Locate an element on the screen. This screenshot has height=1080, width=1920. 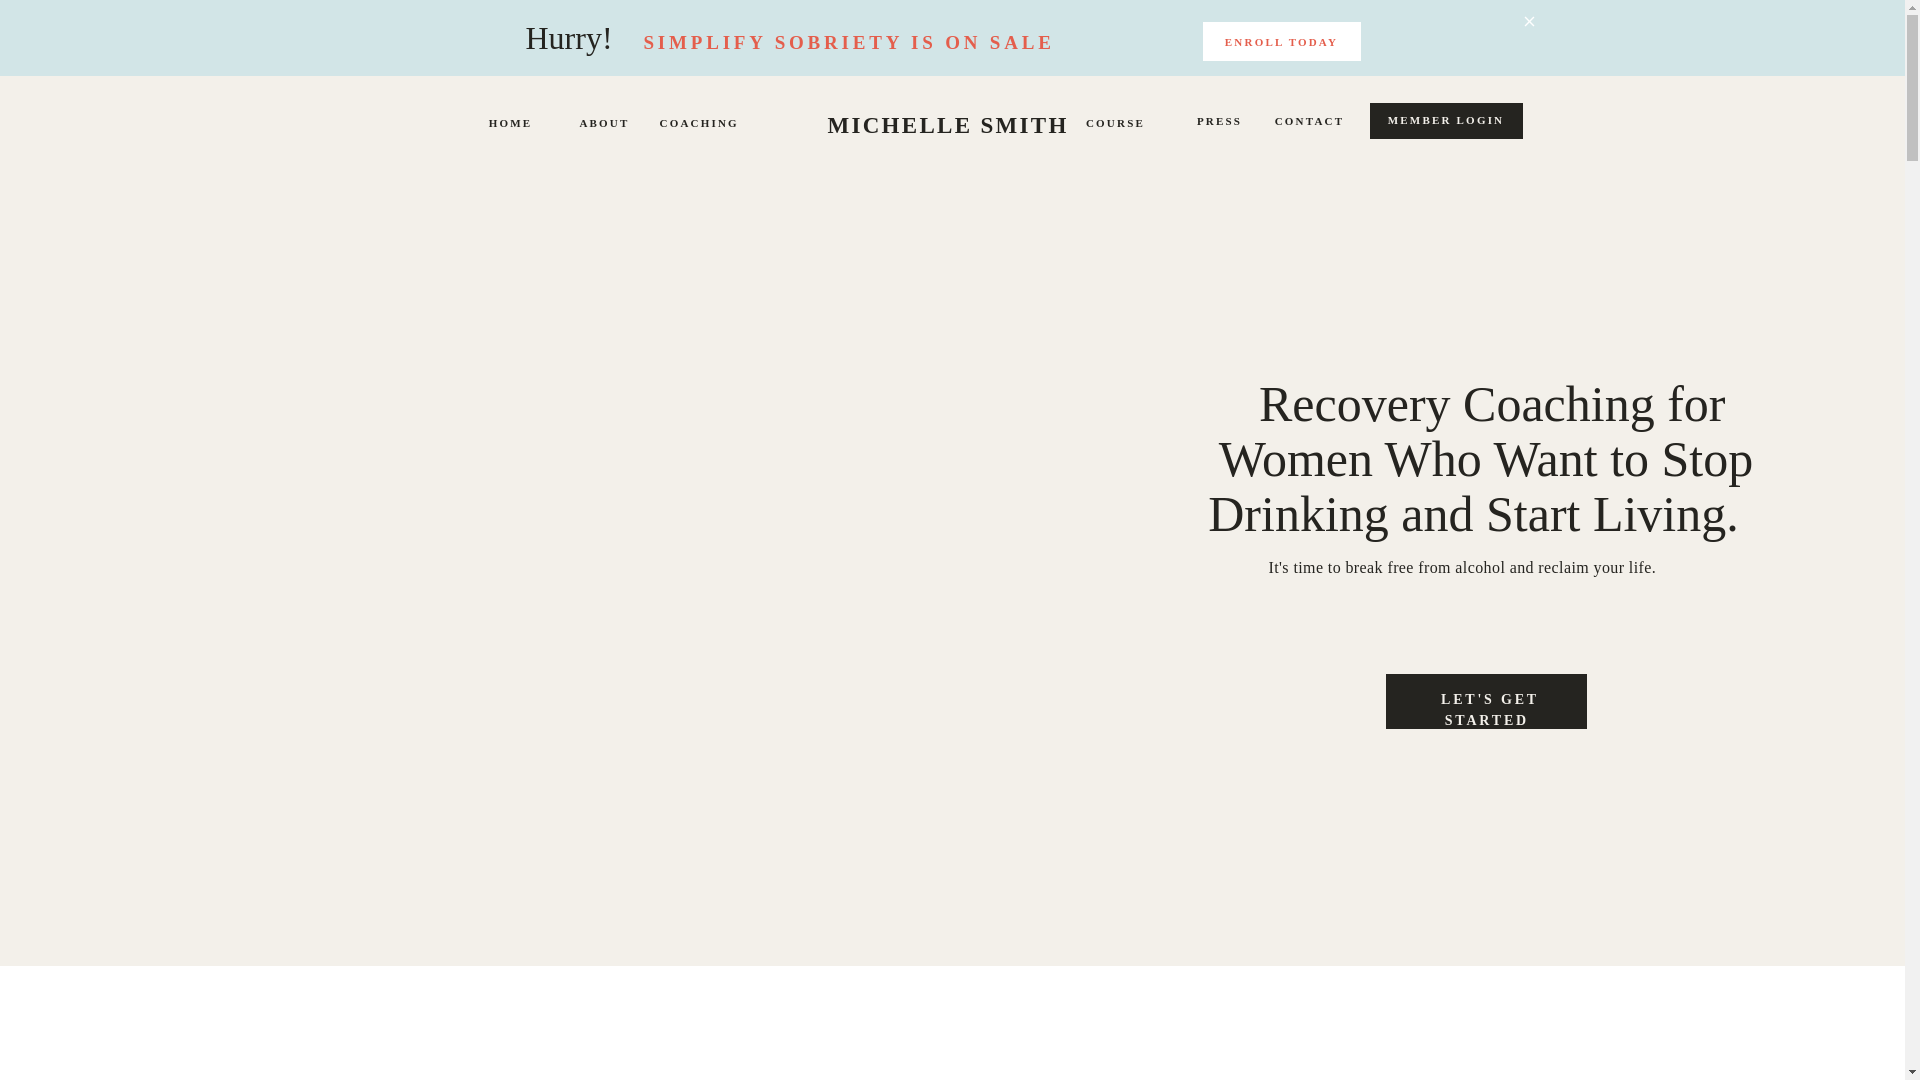
HOME is located at coordinates (510, 126).